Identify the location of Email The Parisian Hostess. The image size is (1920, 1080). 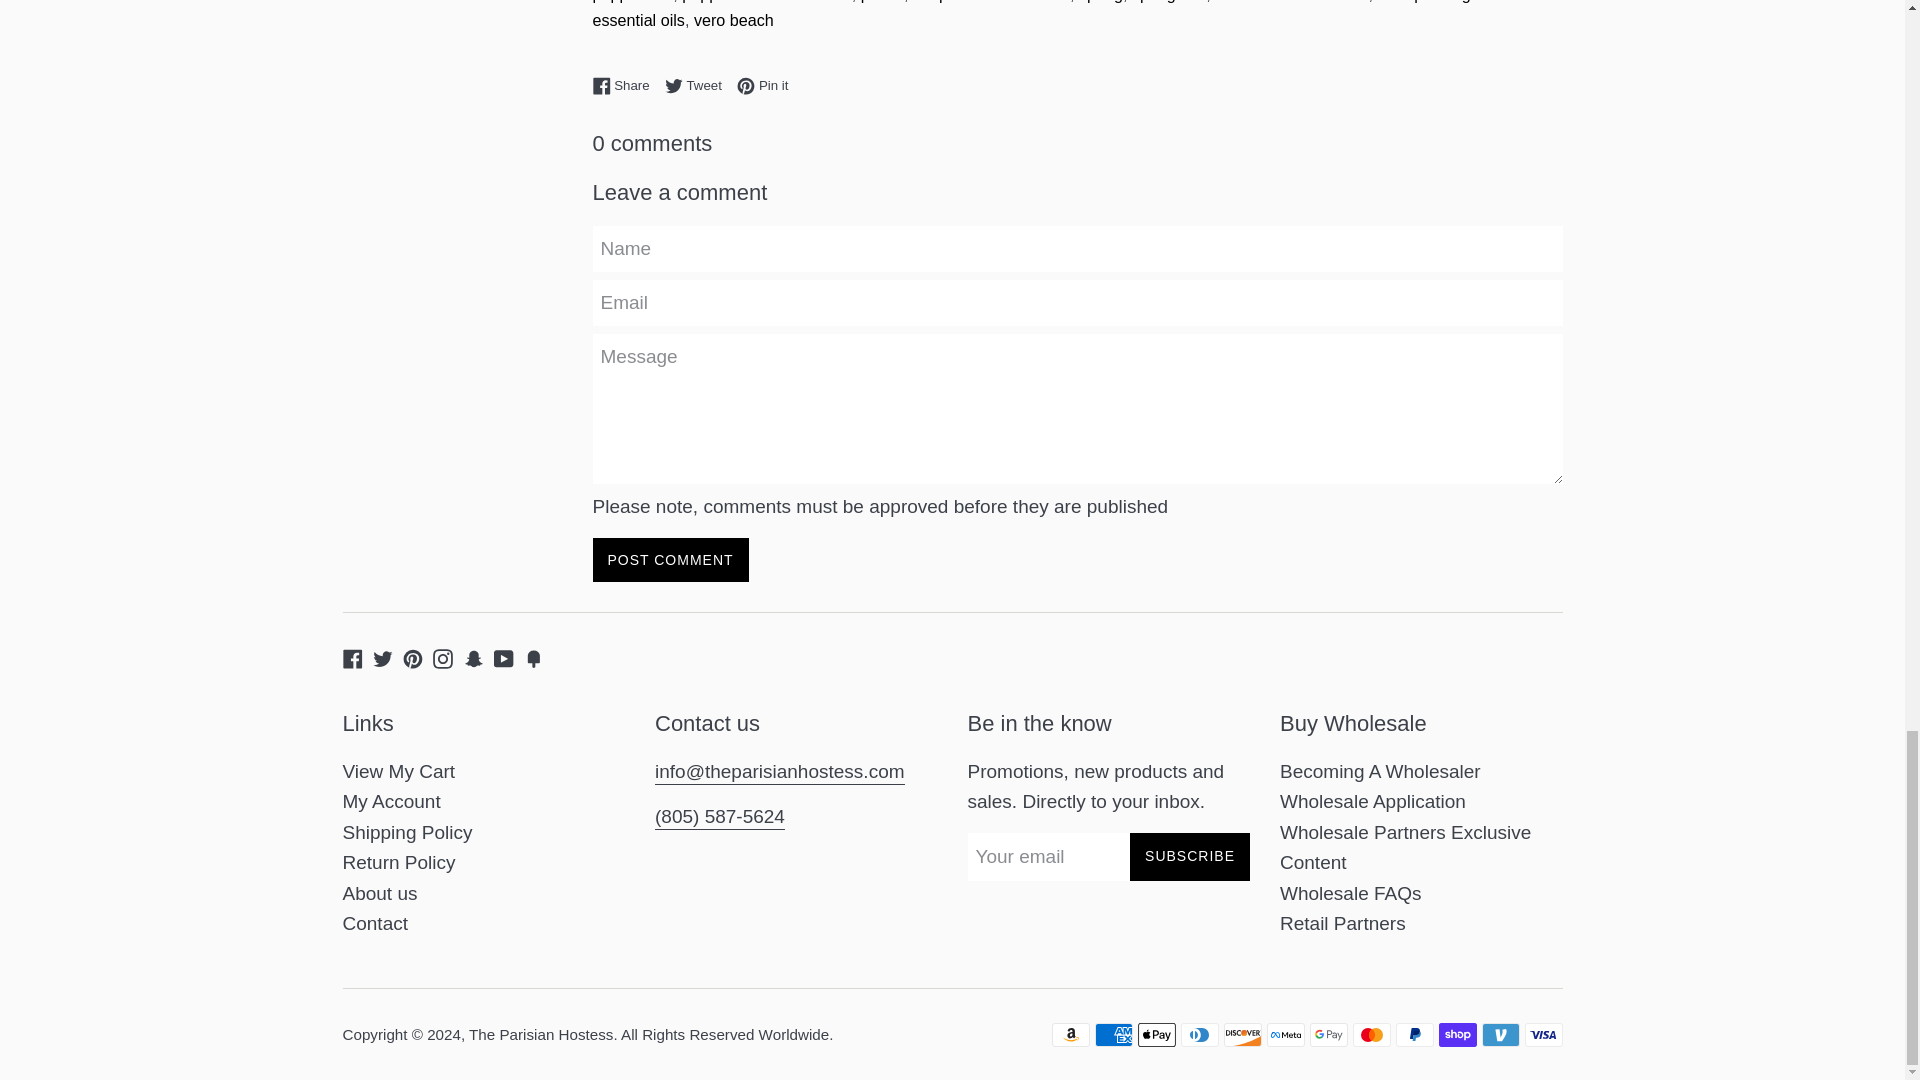
(779, 773).